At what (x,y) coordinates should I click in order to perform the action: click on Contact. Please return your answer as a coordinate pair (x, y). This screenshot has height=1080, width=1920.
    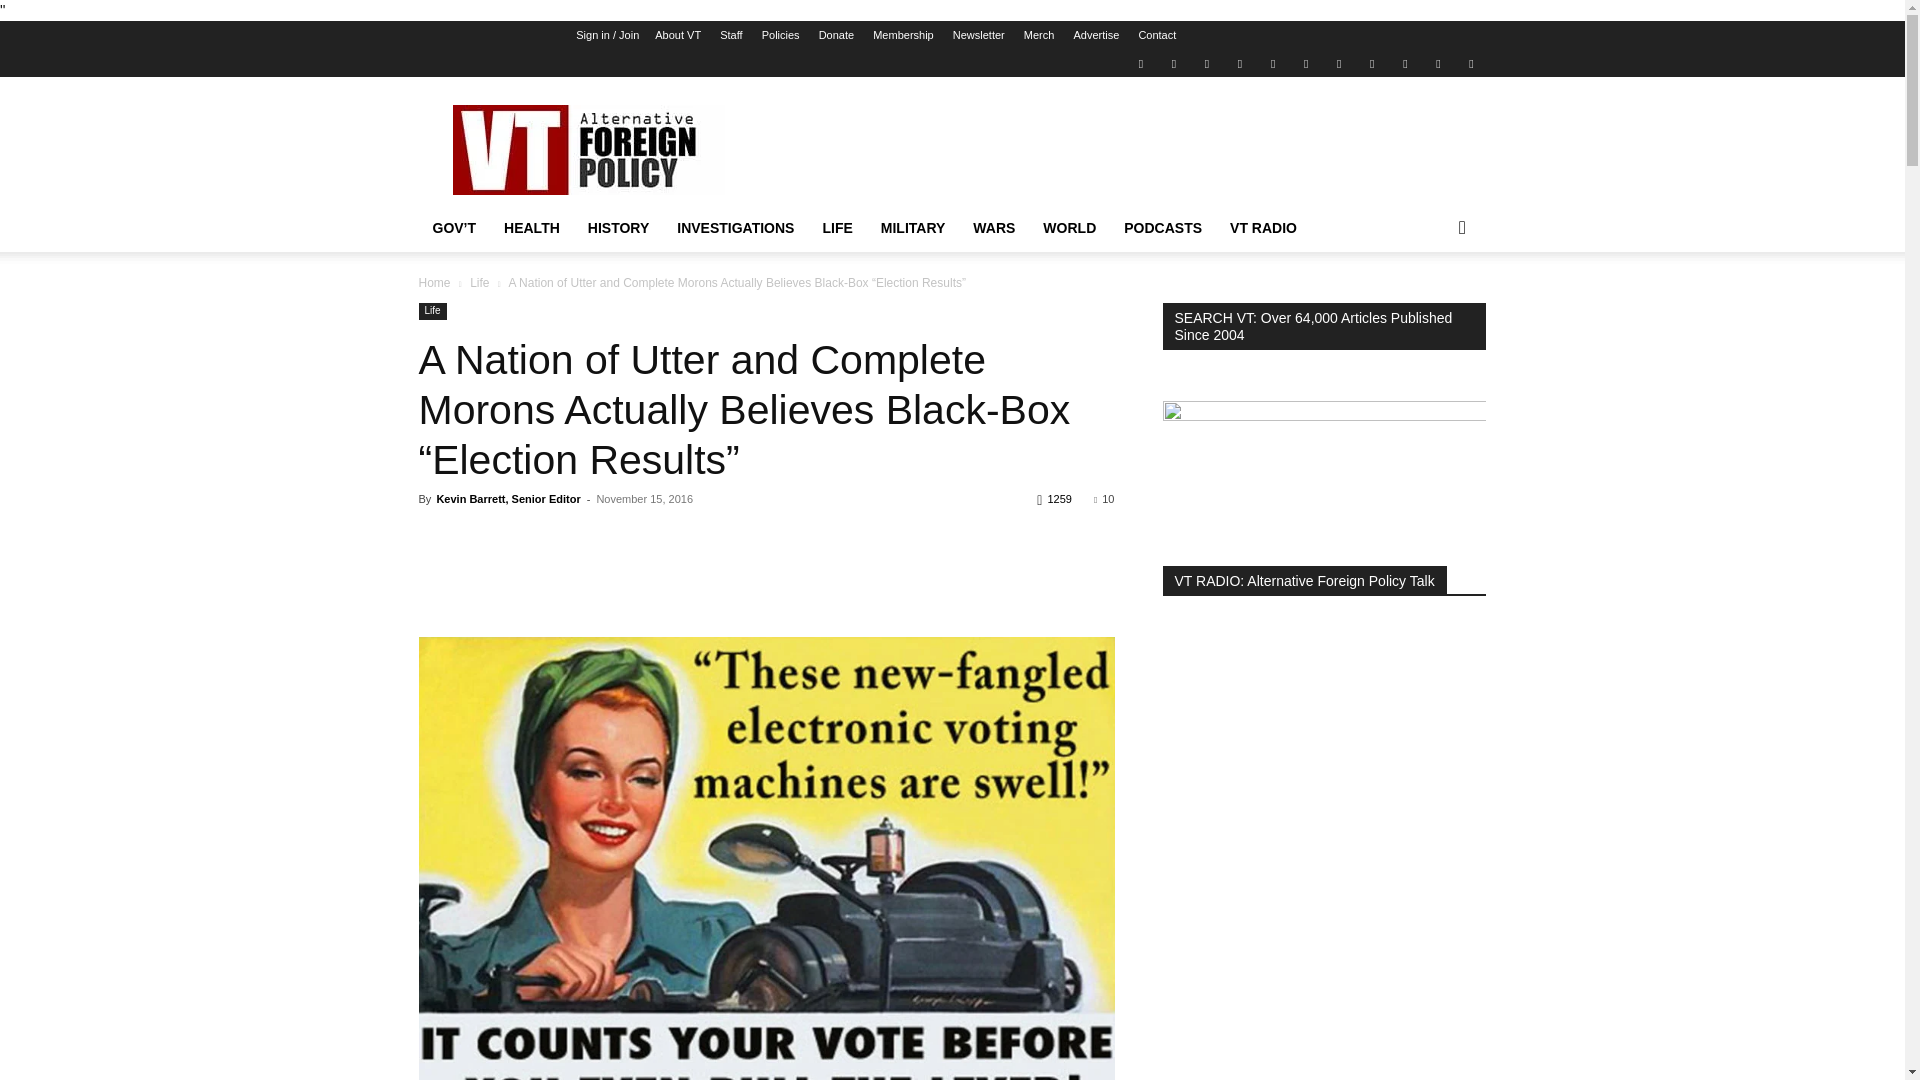
    Looking at the image, I should click on (1156, 35).